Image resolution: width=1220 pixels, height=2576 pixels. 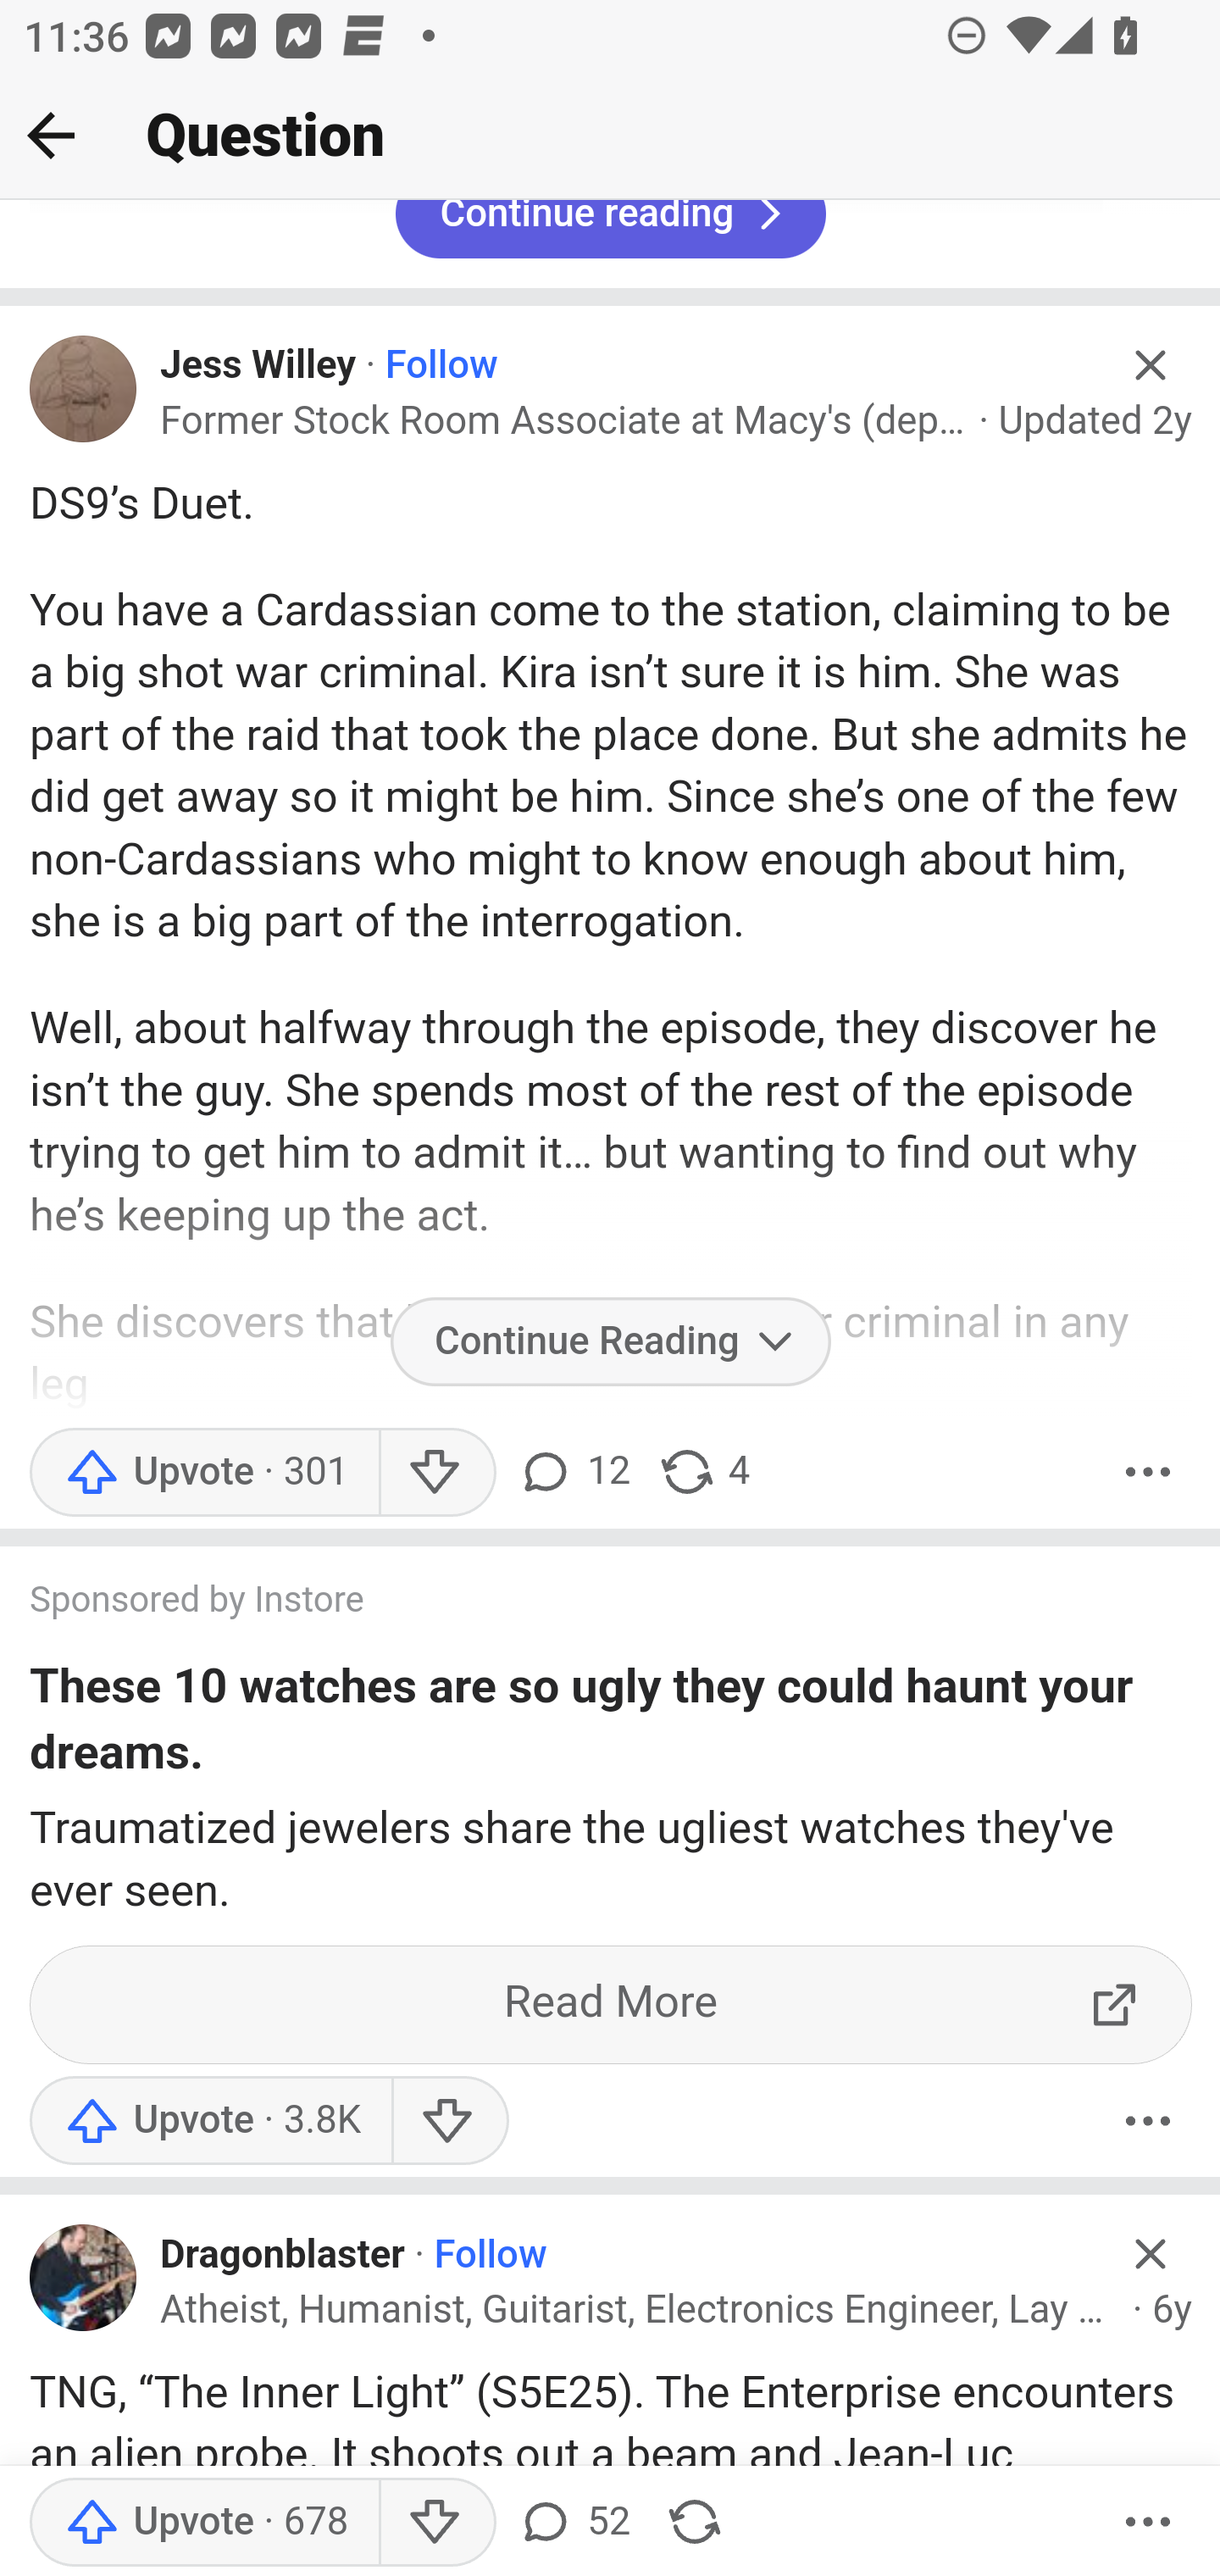 What do you see at coordinates (610, 1343) in the screenshot?
I see `Continue Reading` at bounding box center [610, 1343].